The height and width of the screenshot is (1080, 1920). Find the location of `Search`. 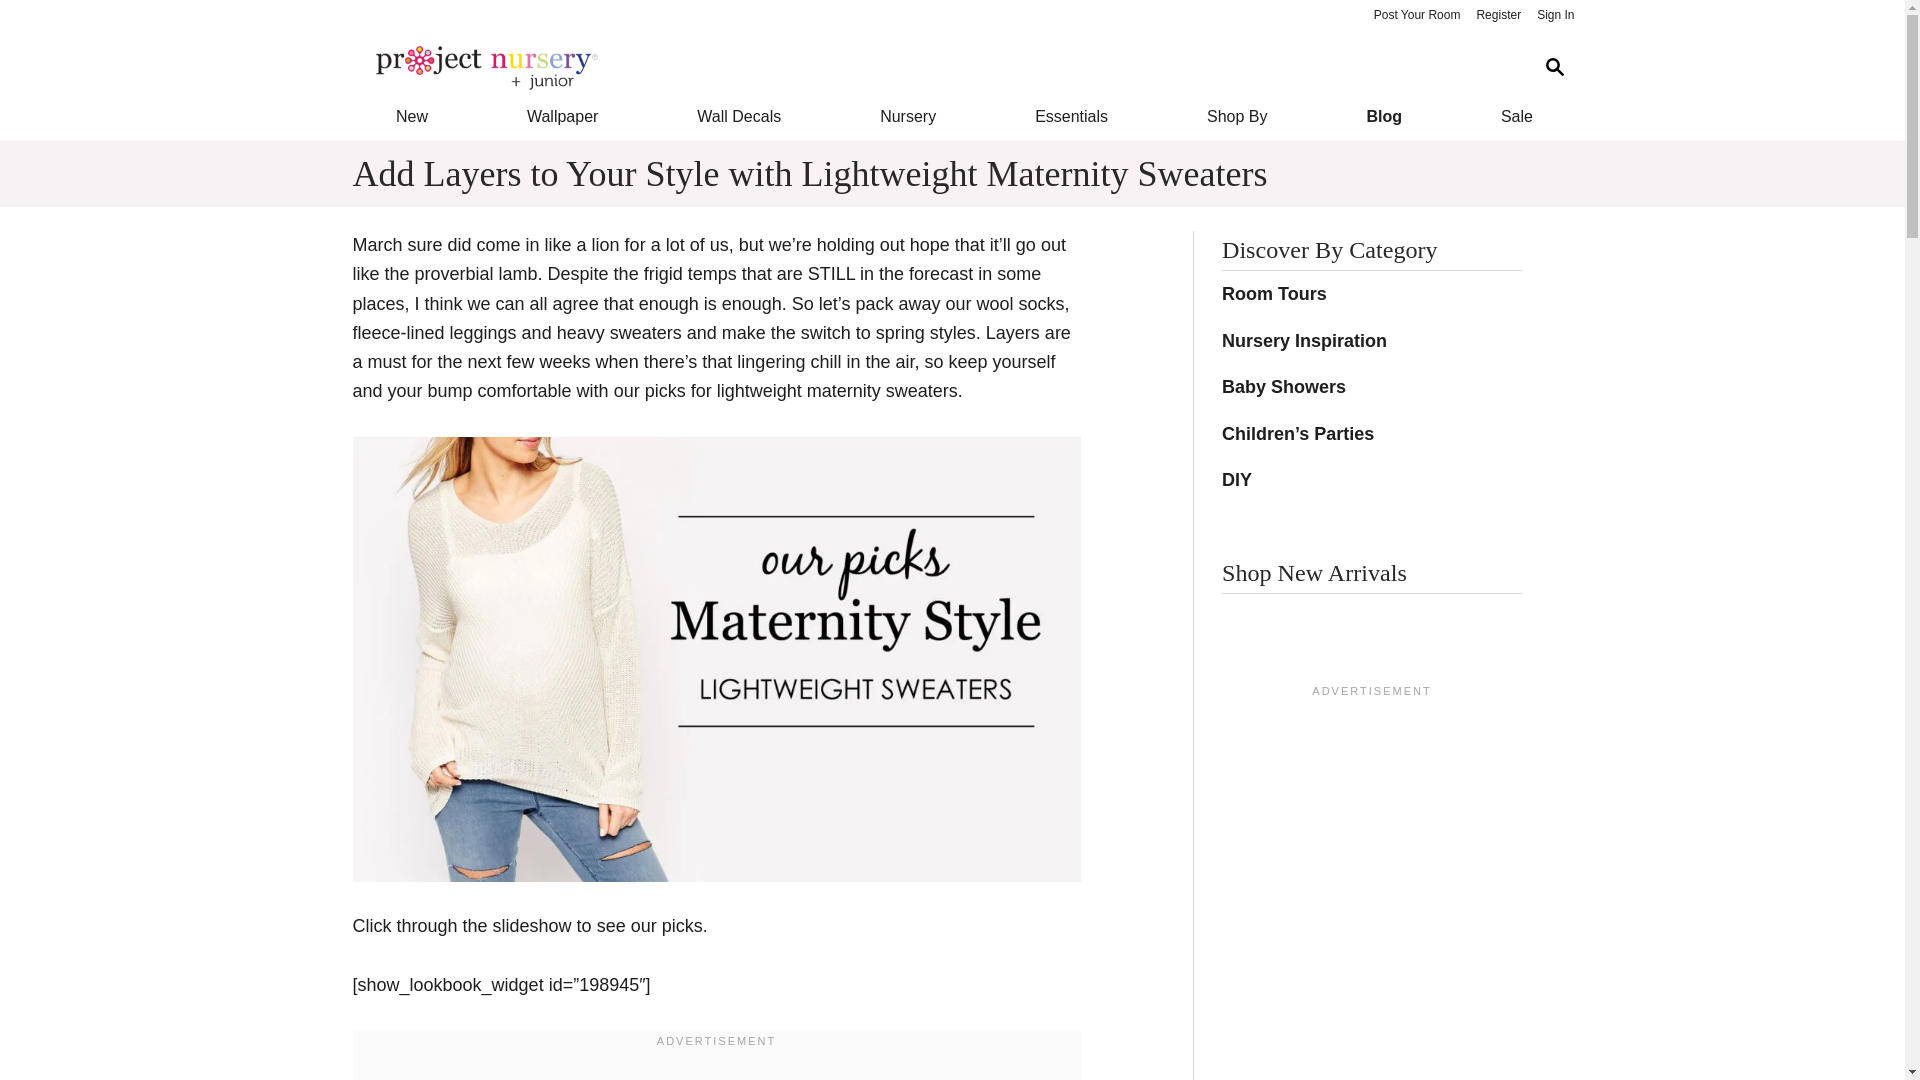

Search is located at coordinates (1554, 67).